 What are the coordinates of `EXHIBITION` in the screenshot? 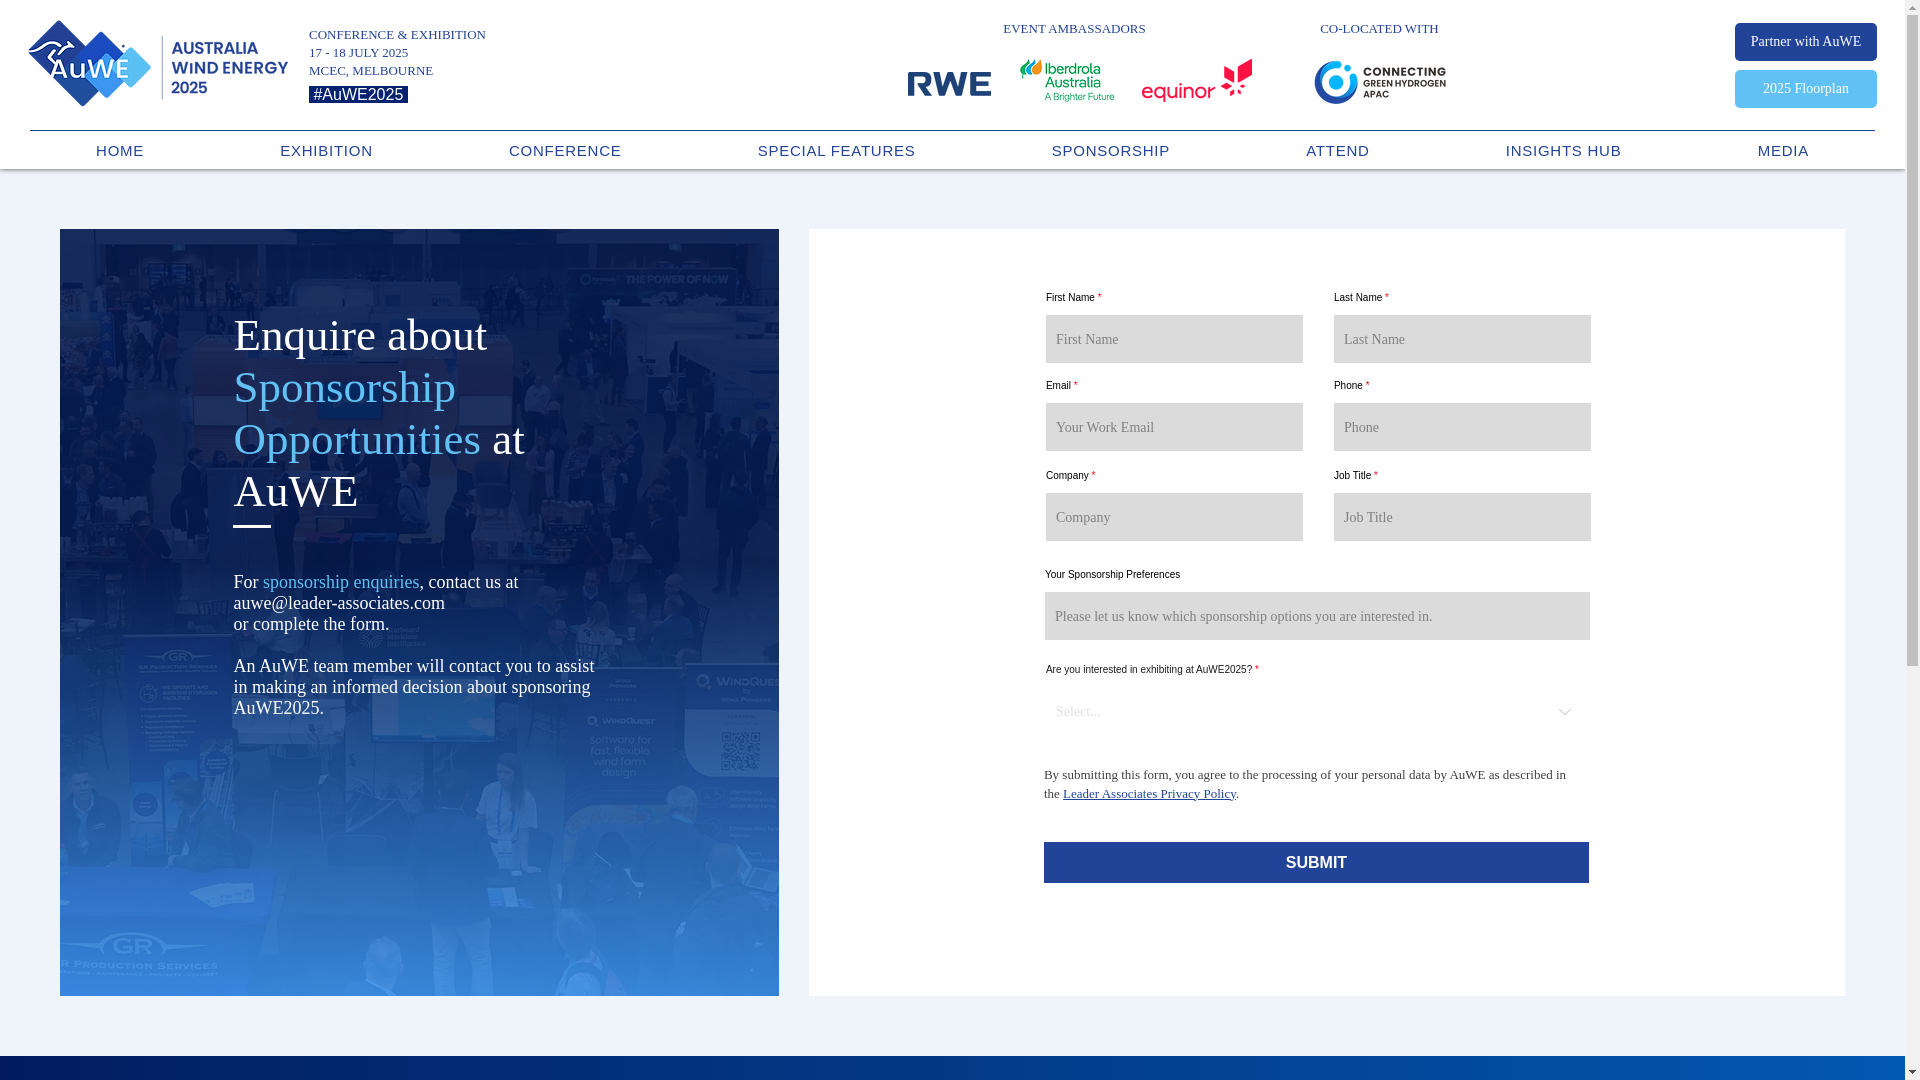 It's located at (326, 149).